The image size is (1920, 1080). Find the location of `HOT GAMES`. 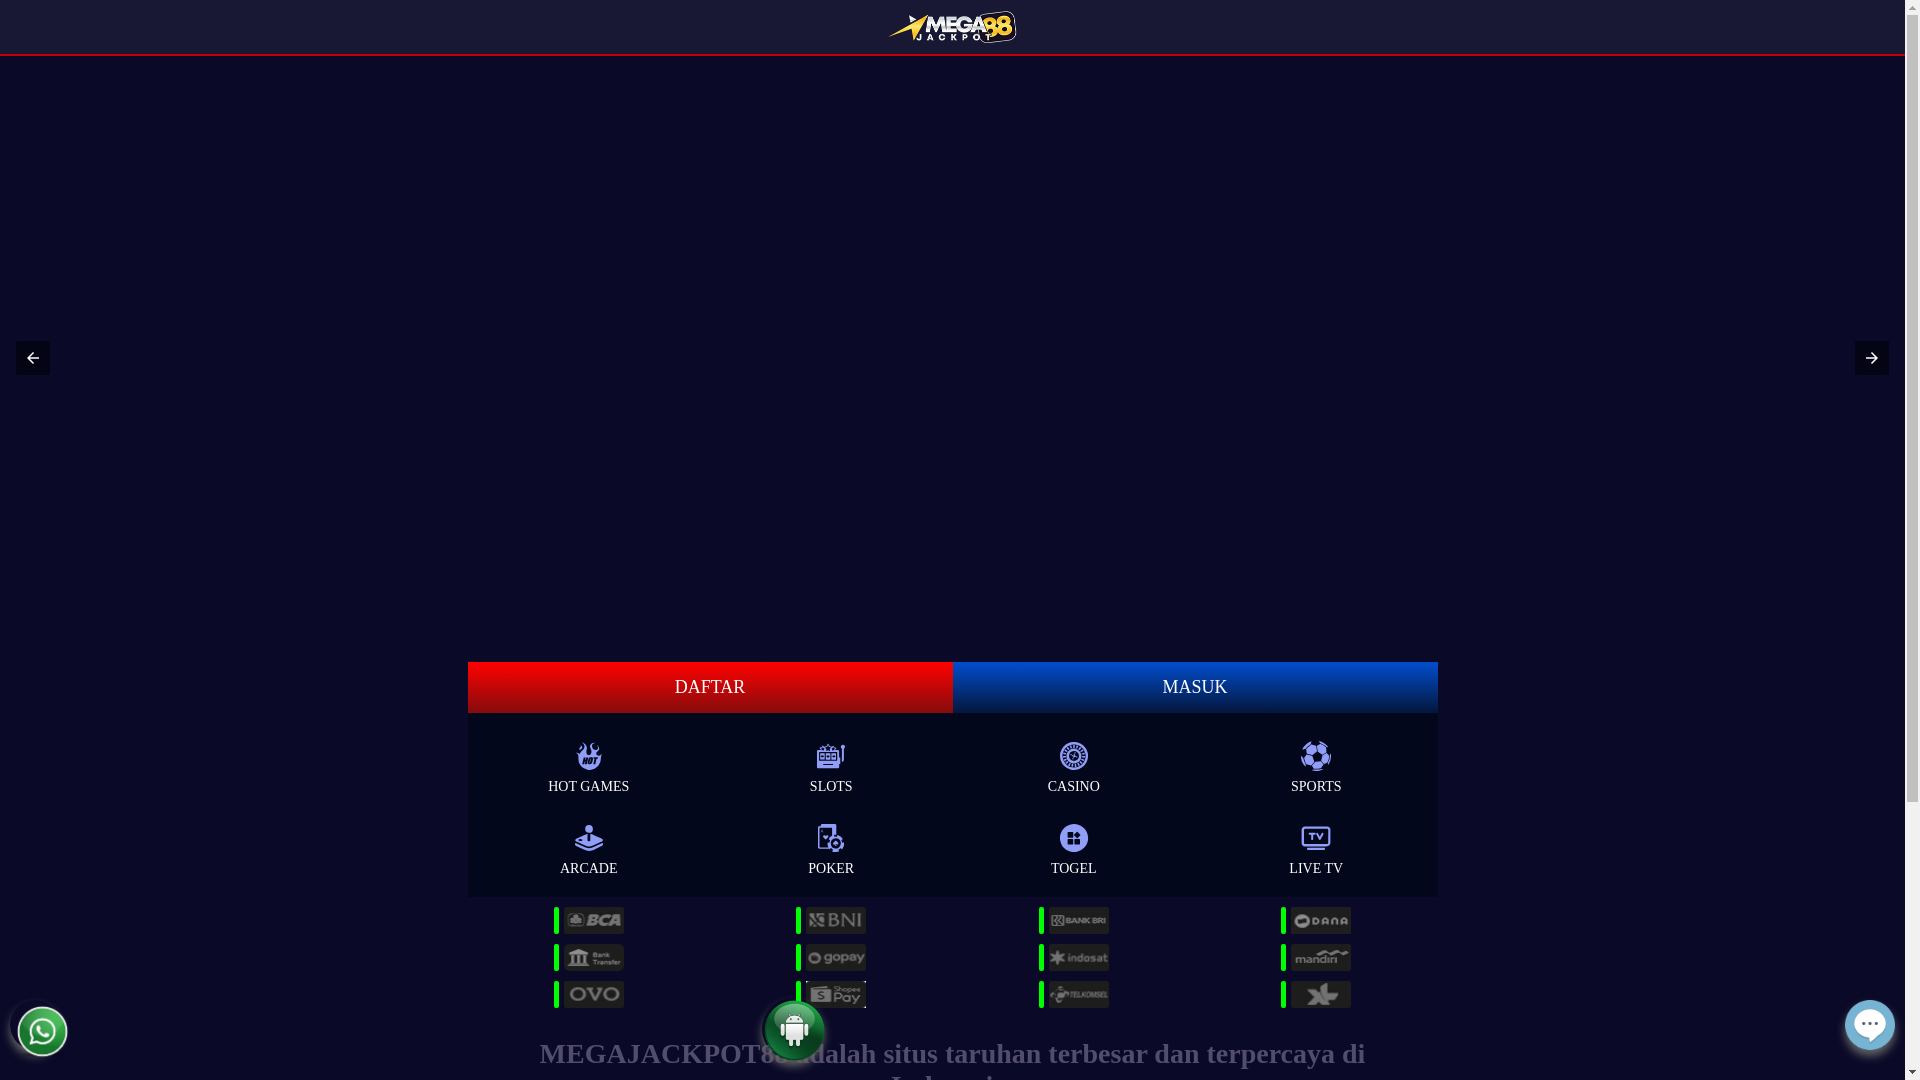

HOT GAMES is located at coordinates (588, 764).